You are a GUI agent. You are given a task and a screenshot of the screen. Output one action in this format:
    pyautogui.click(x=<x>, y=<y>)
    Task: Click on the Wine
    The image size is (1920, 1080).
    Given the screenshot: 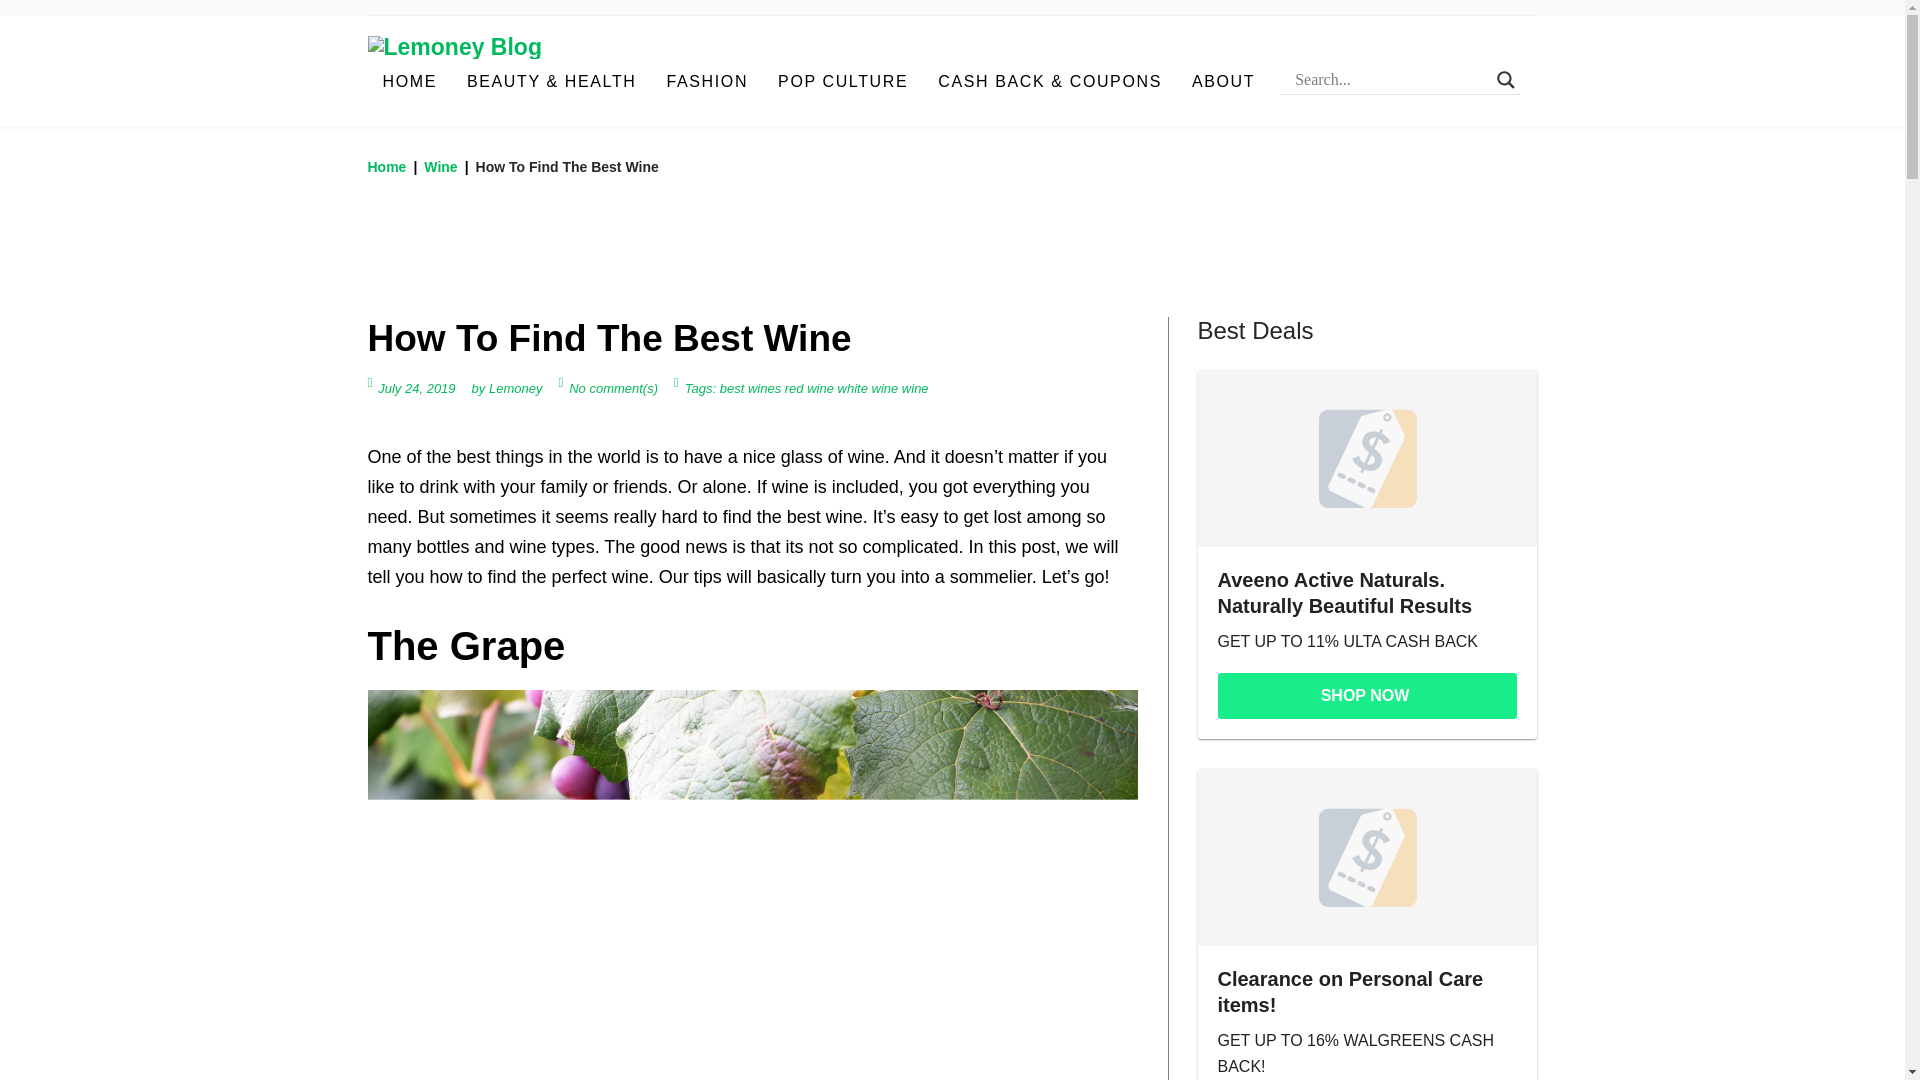 What is the action you would take?
    pyautogui.click(x=440, y=166)
    